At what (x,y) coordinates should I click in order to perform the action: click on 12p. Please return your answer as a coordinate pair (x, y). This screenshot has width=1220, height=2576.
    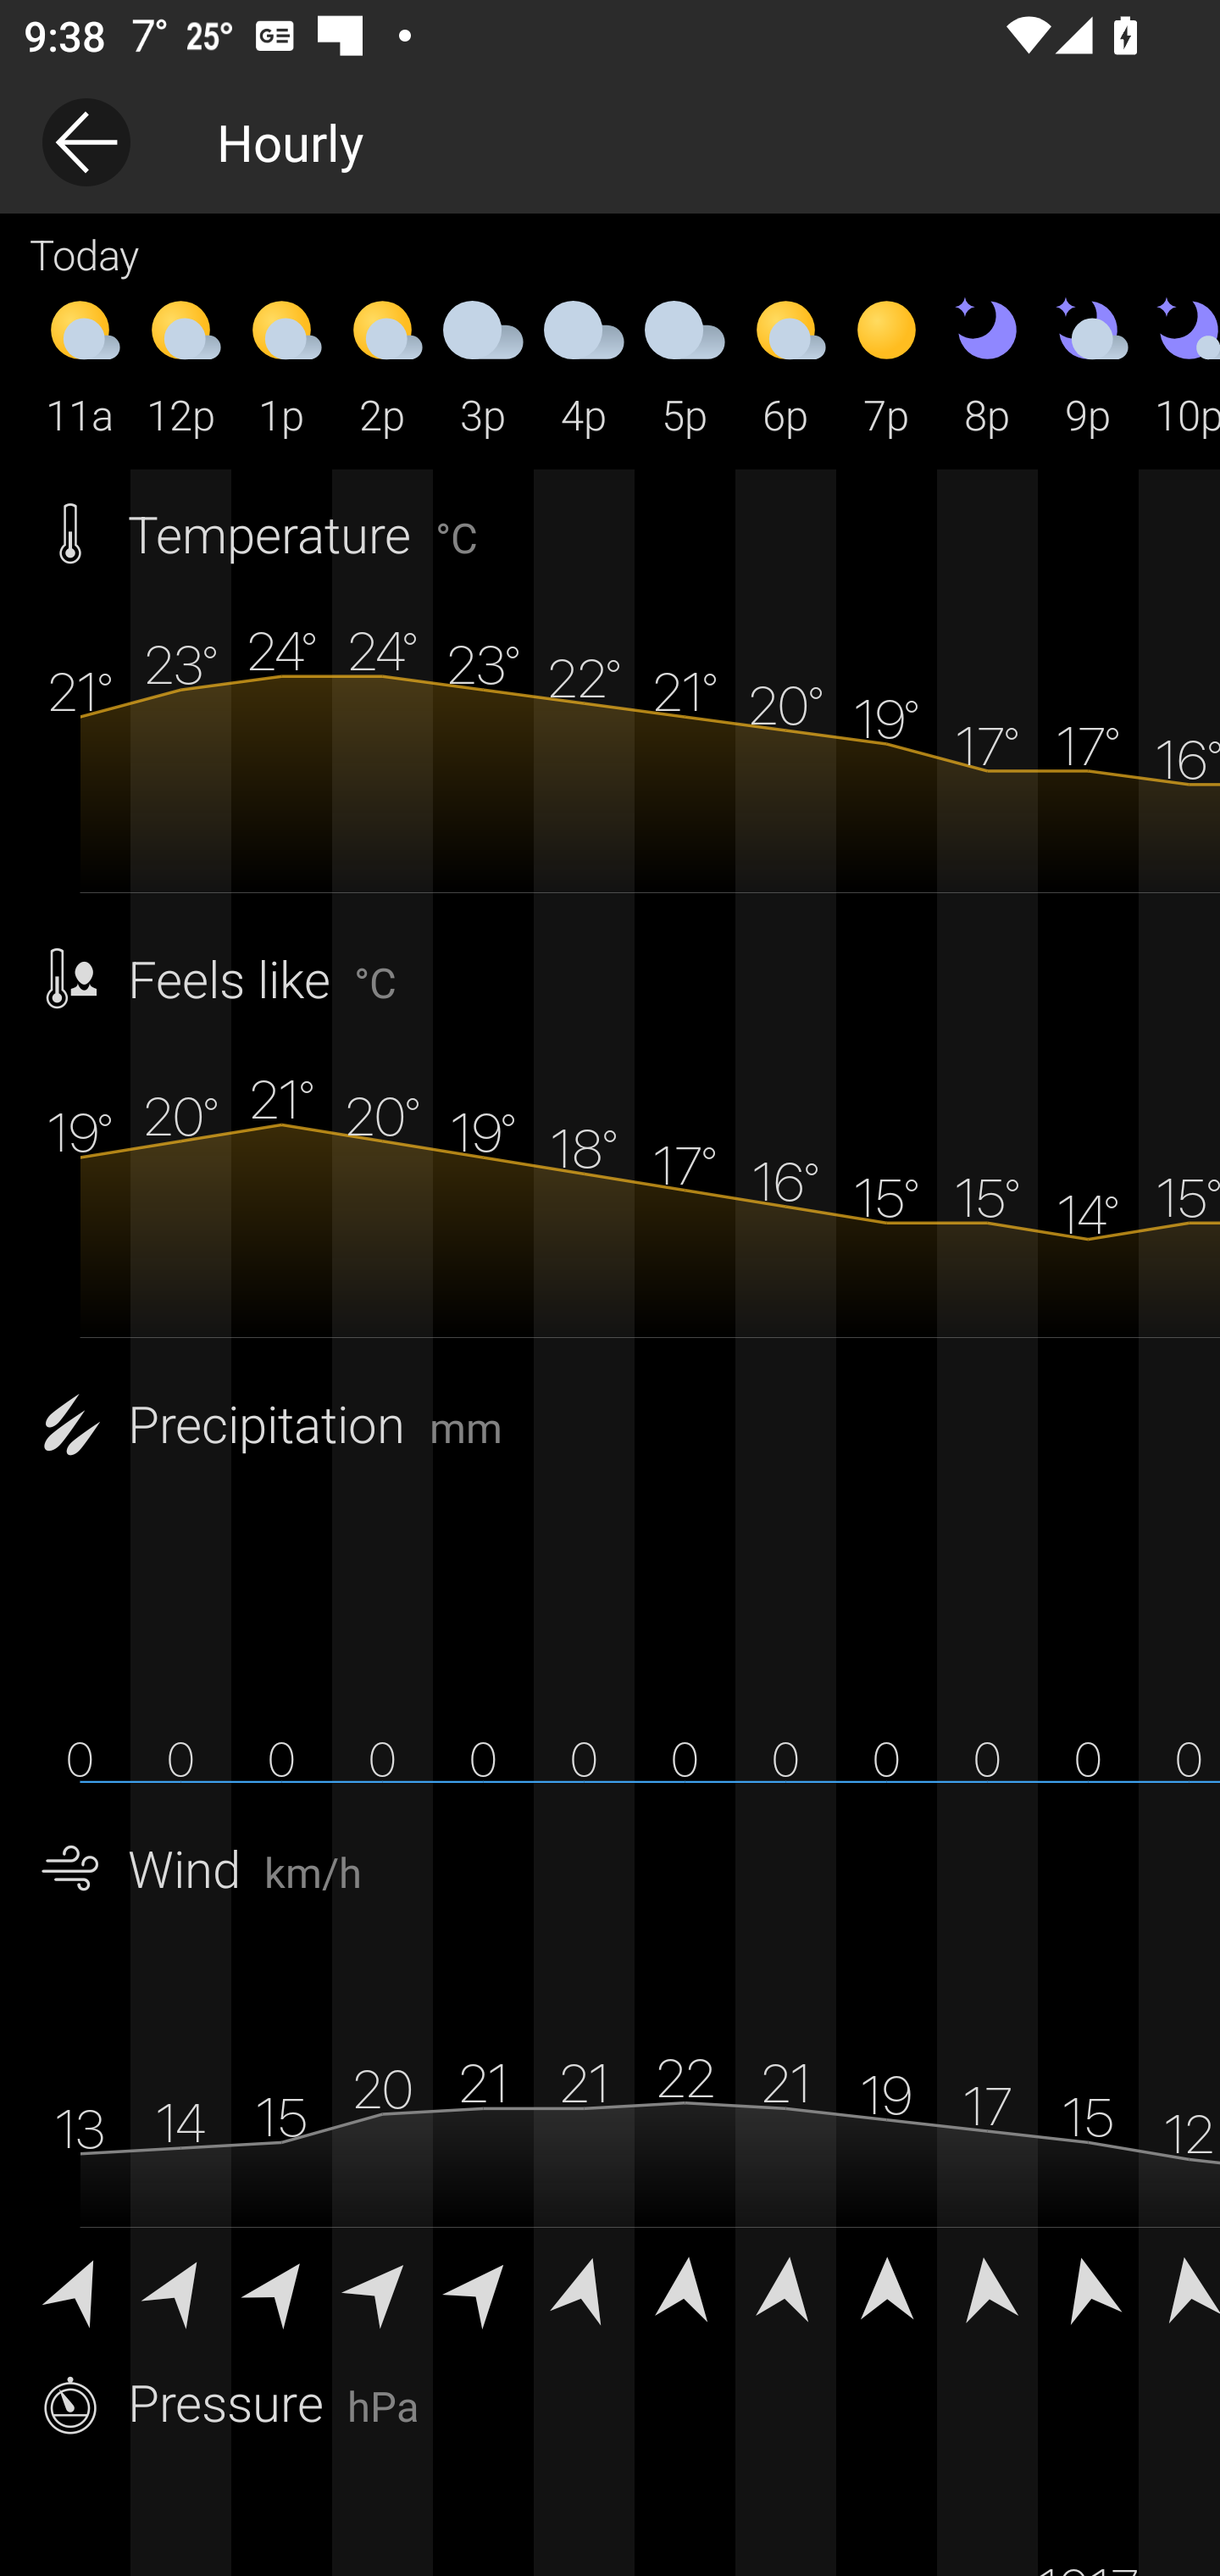
    Looking at the image, I should click on (181, 365).